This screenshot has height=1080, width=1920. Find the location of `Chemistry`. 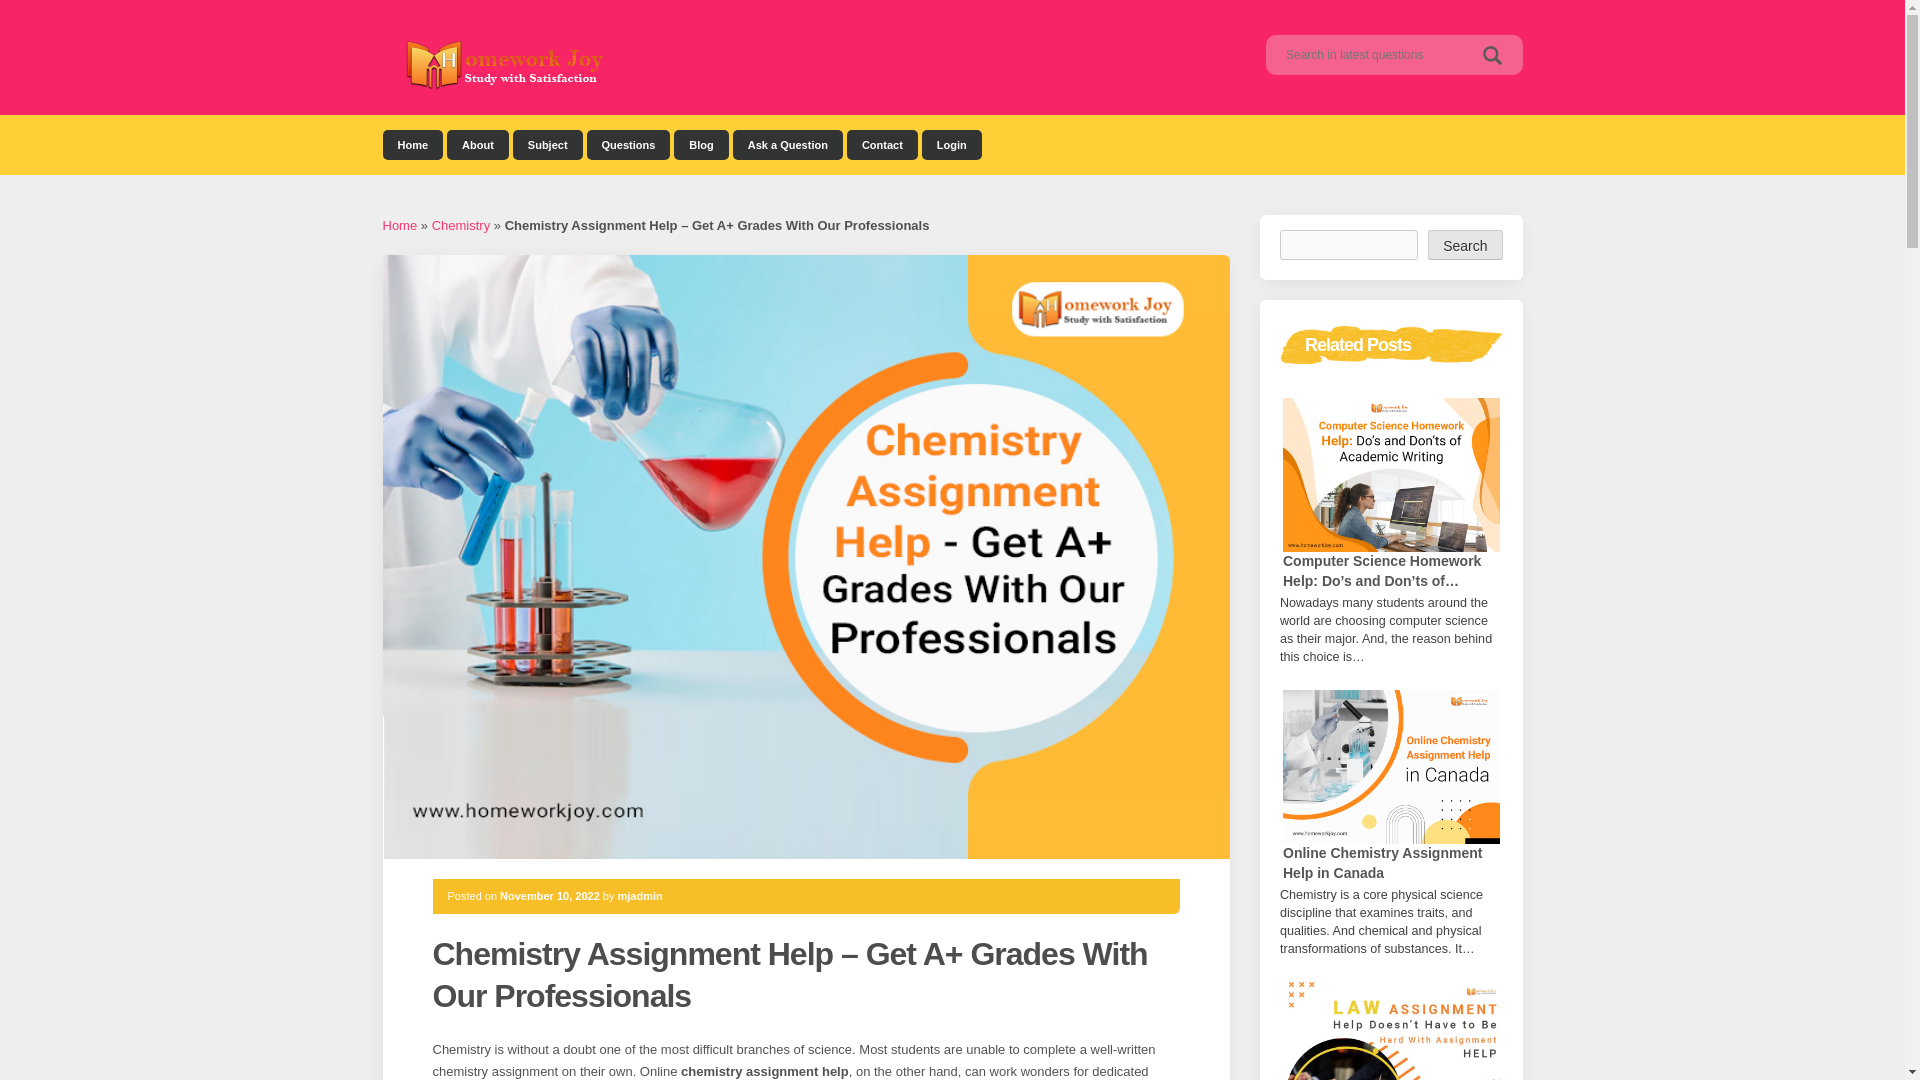

Chemistry is located at coordinates (462, 226).